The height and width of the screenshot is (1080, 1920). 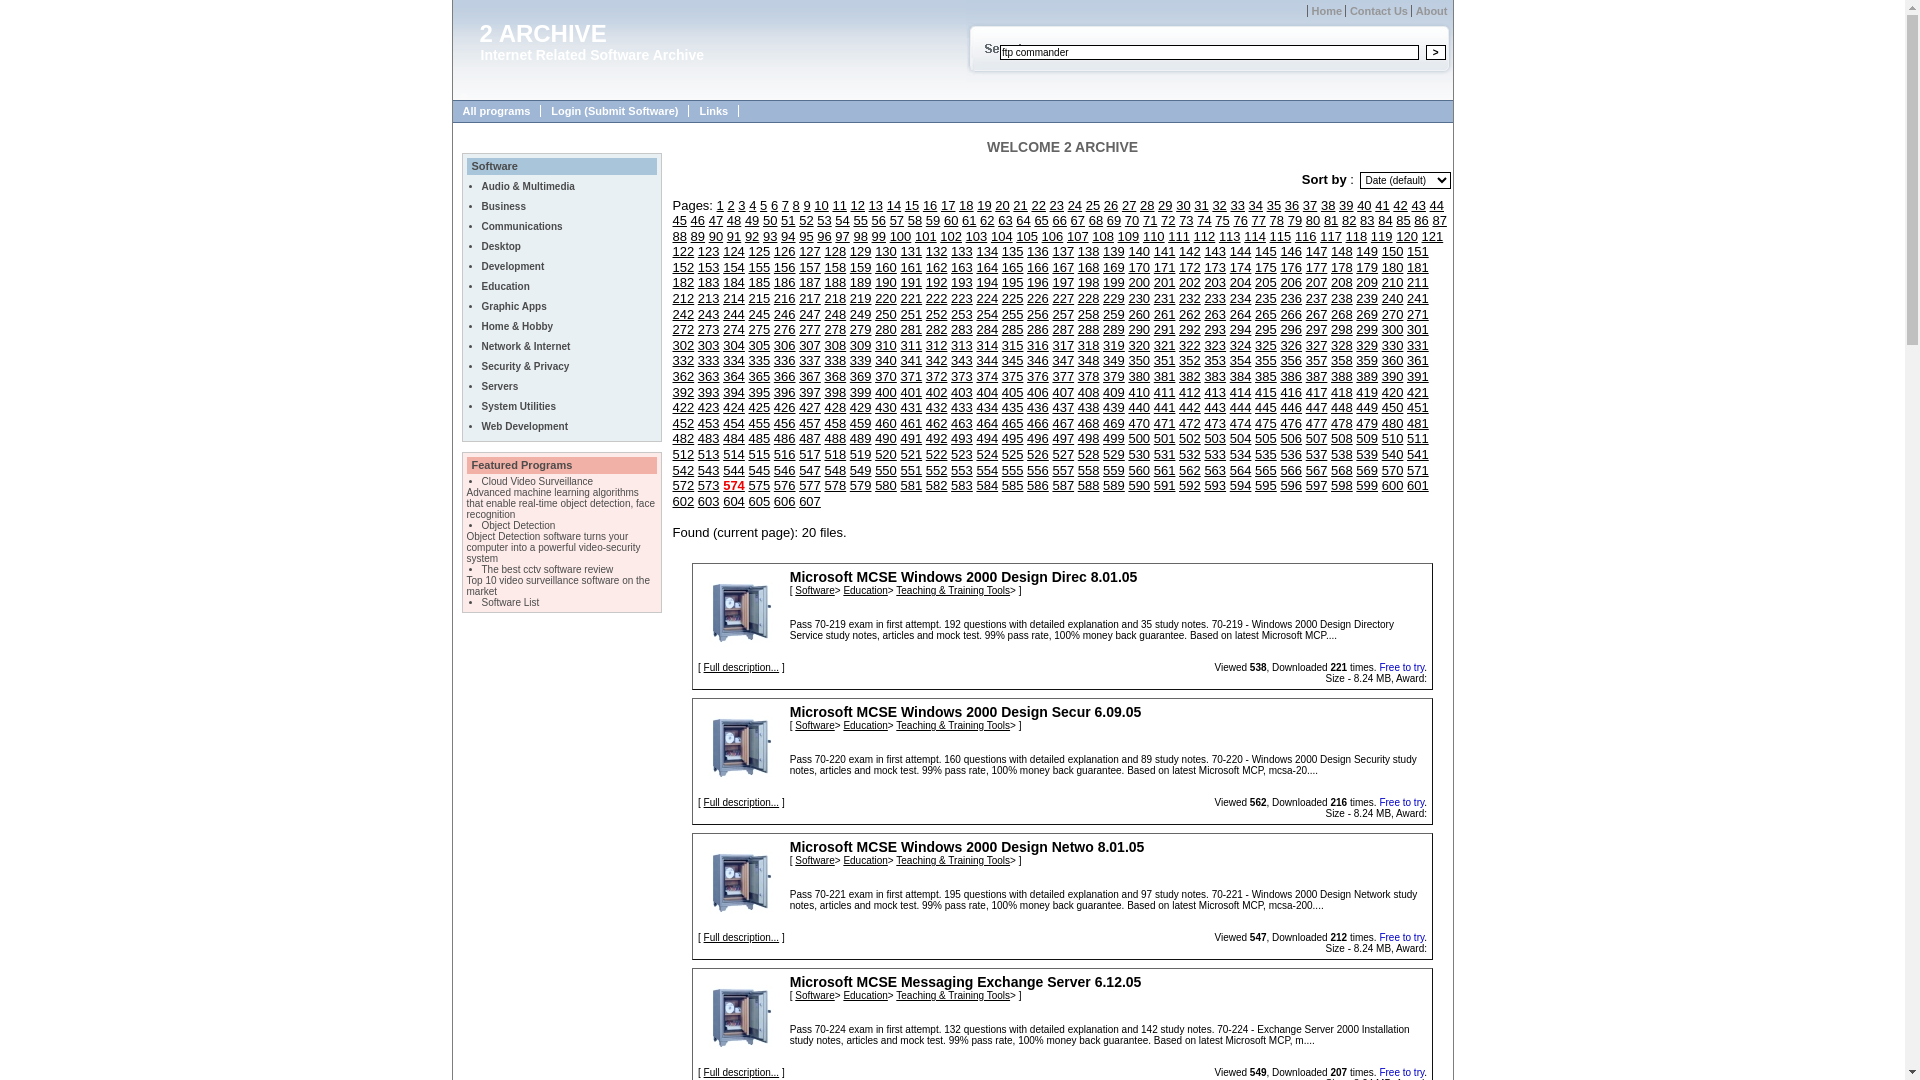 I want to click on 76, so click(x=1240, y=220).